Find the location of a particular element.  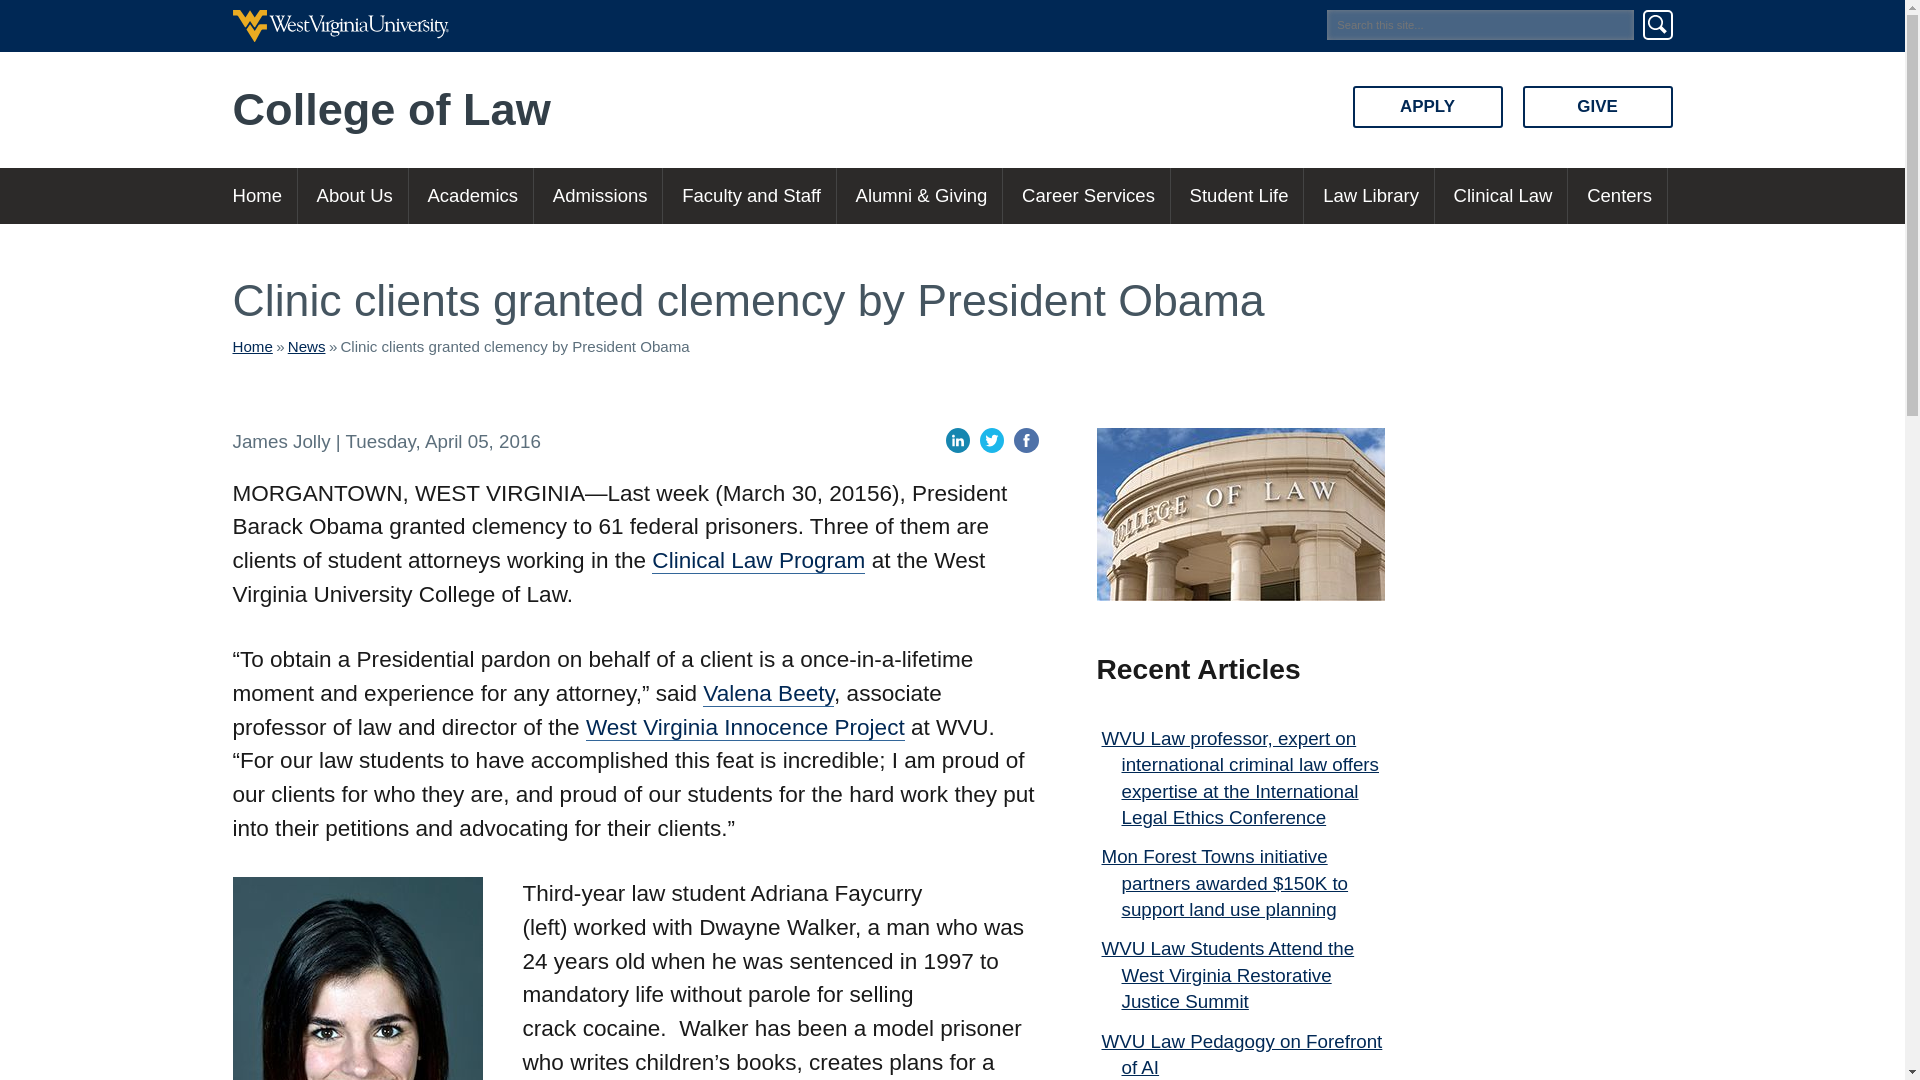

College of Law is located at coordinates (592, 110).